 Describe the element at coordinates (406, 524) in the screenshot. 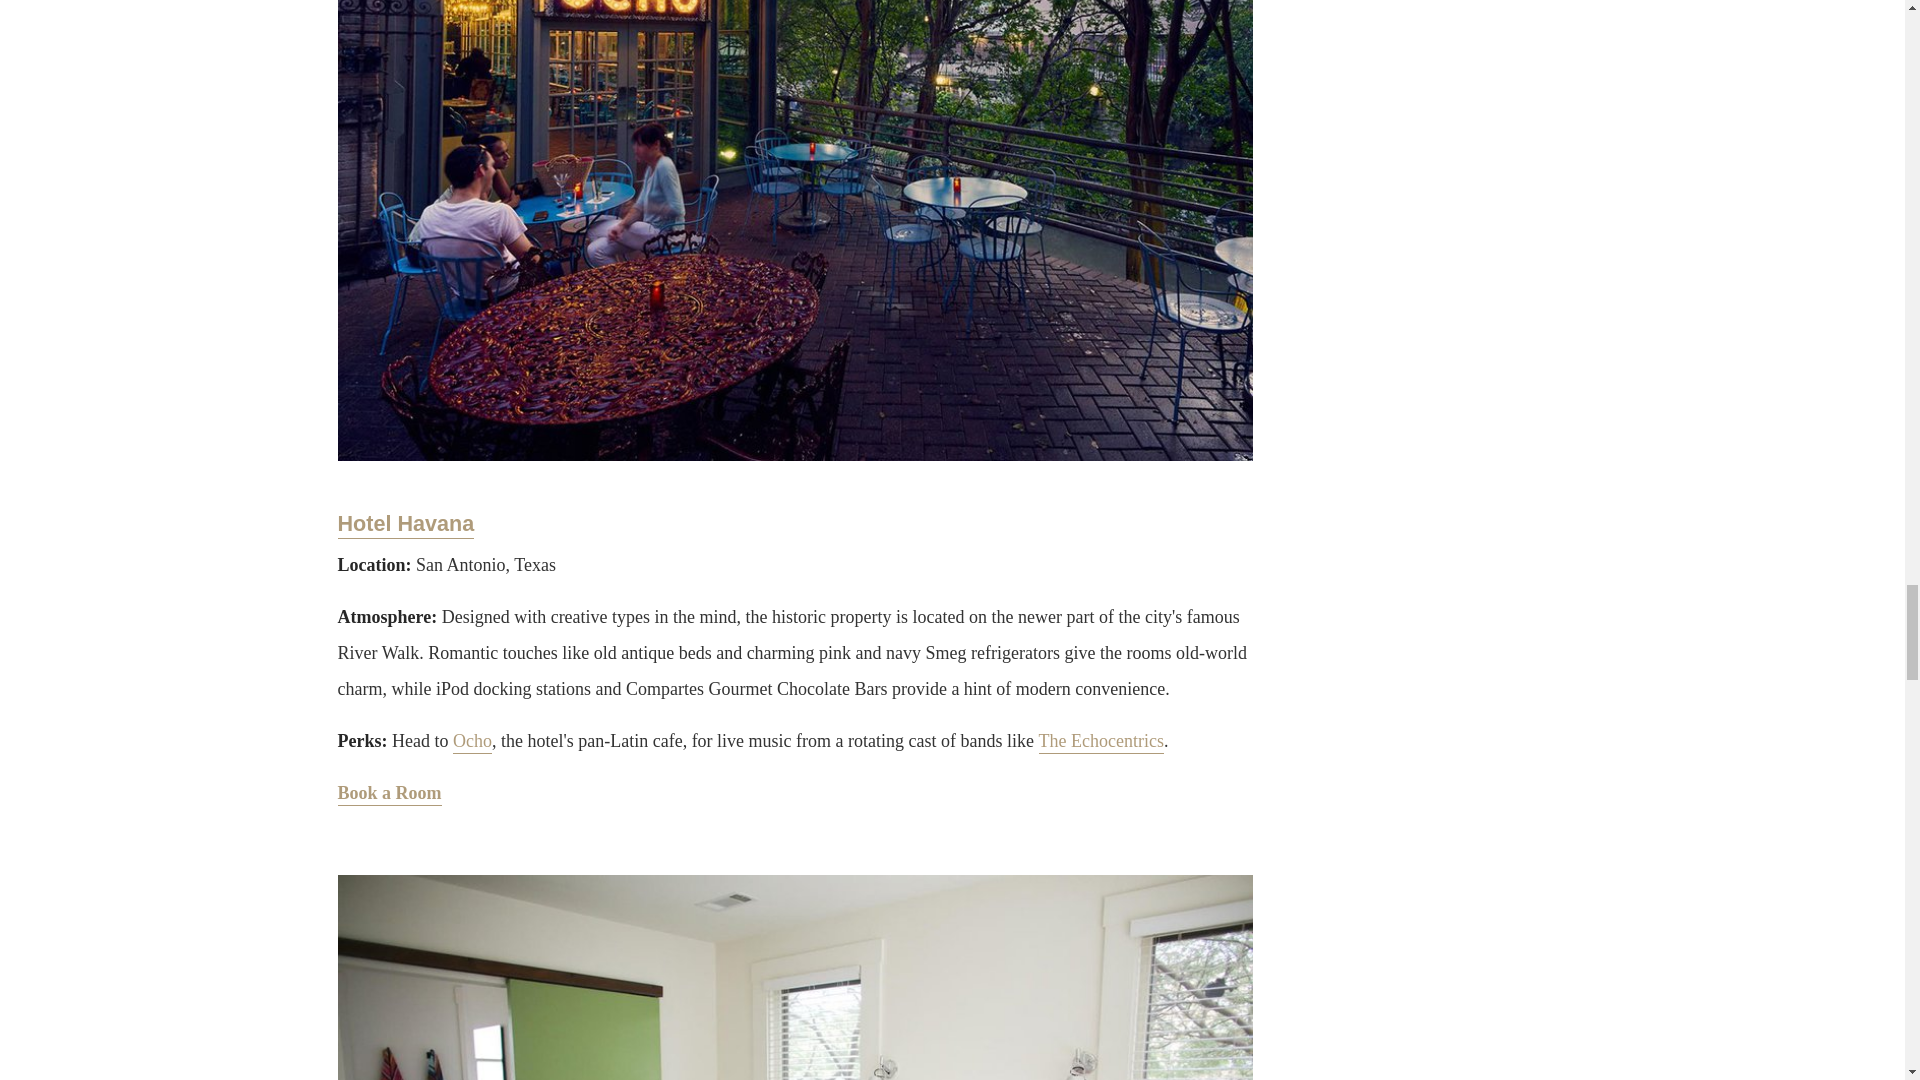

I see `Hotel Havana` at that location.